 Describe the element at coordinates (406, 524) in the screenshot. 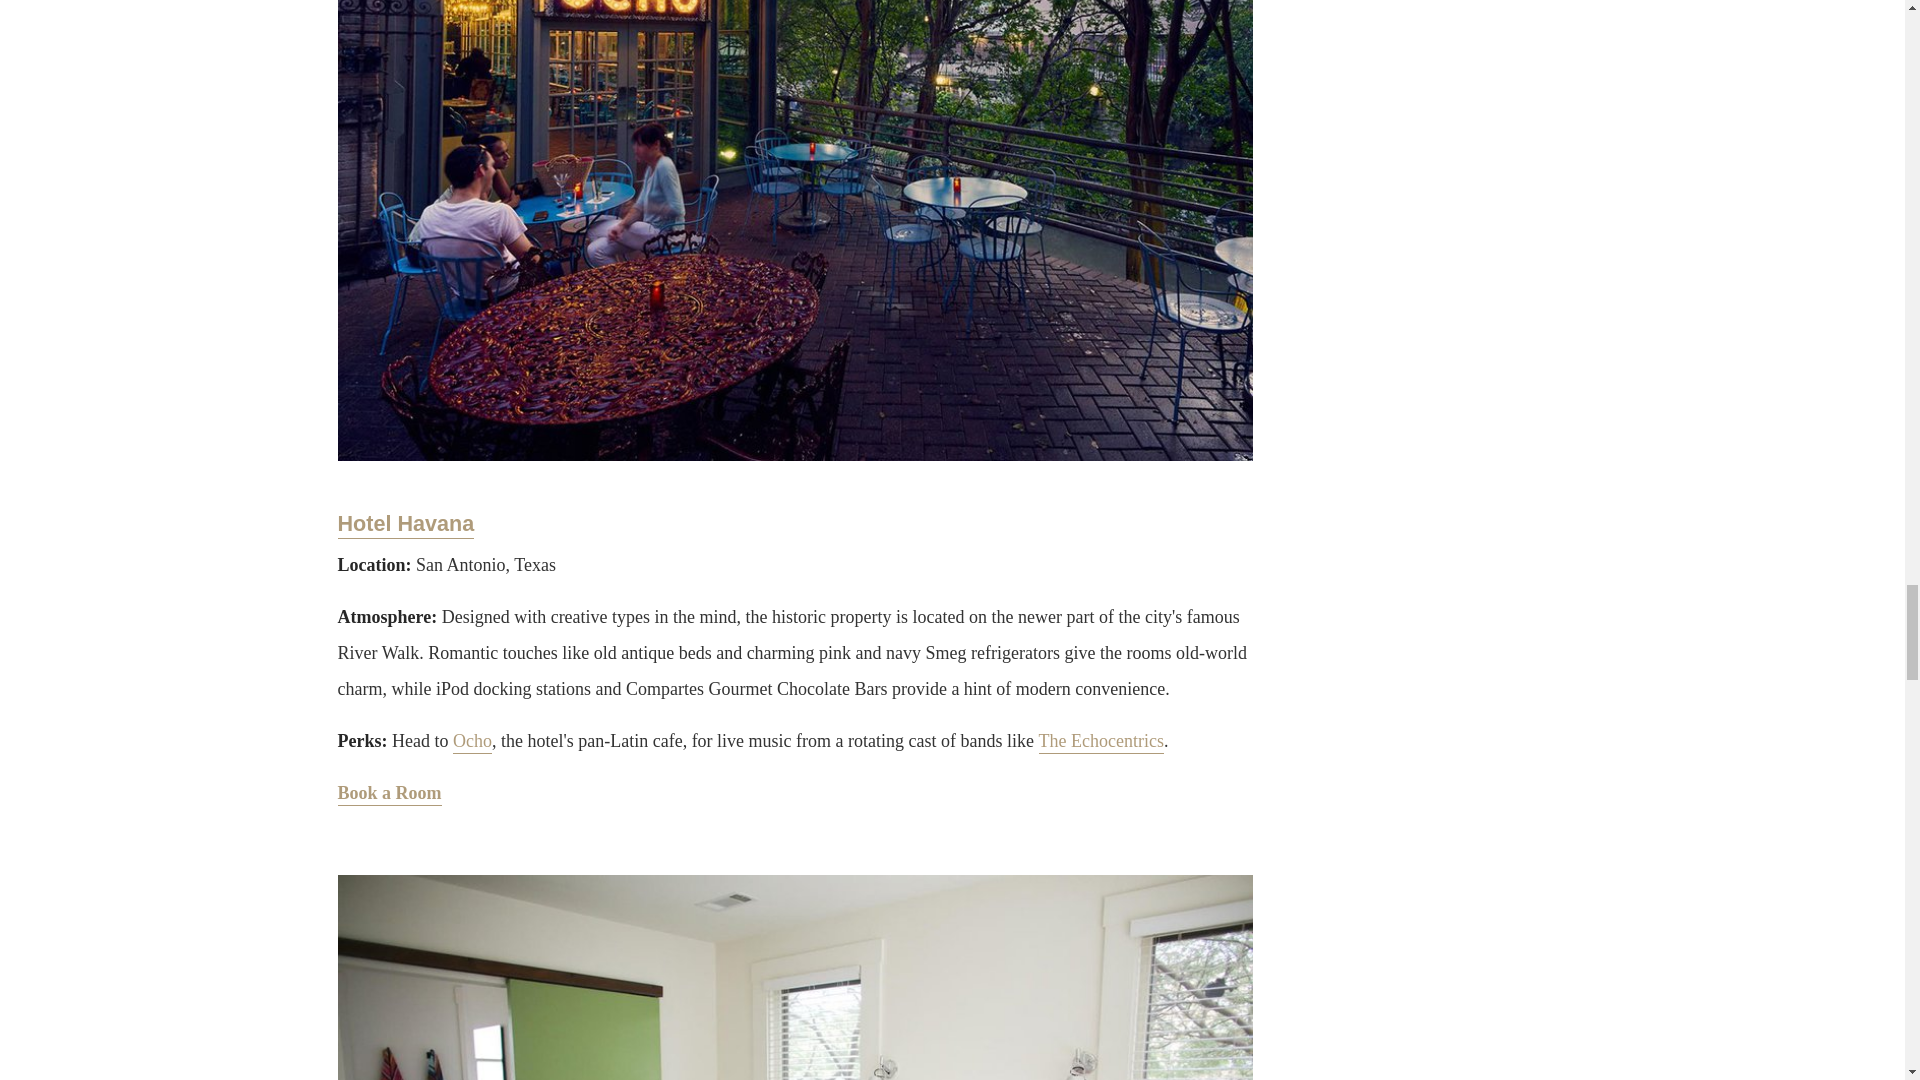

I see `Hotel Havana` at that location.